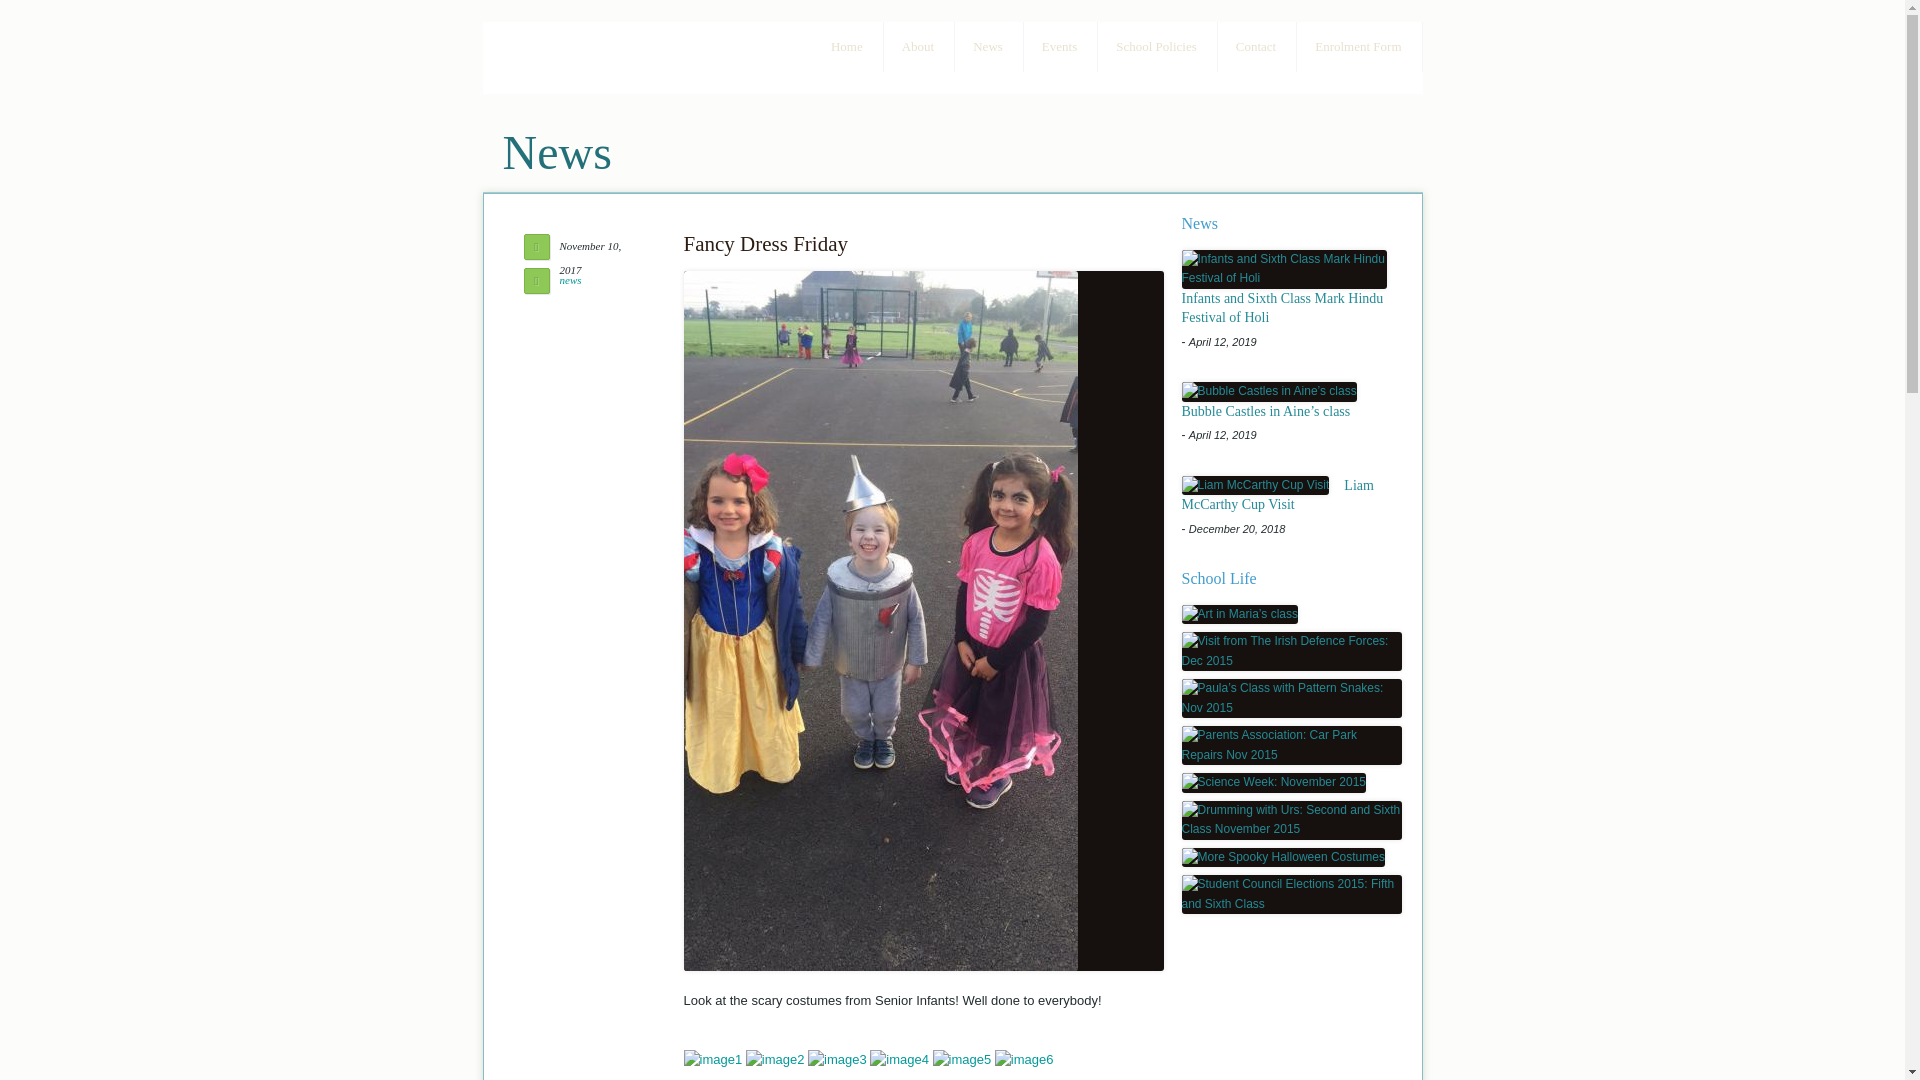  What do you see at coordinates (918, 46) in the screenshot?
I see `About` at bounding box center [918, 46].